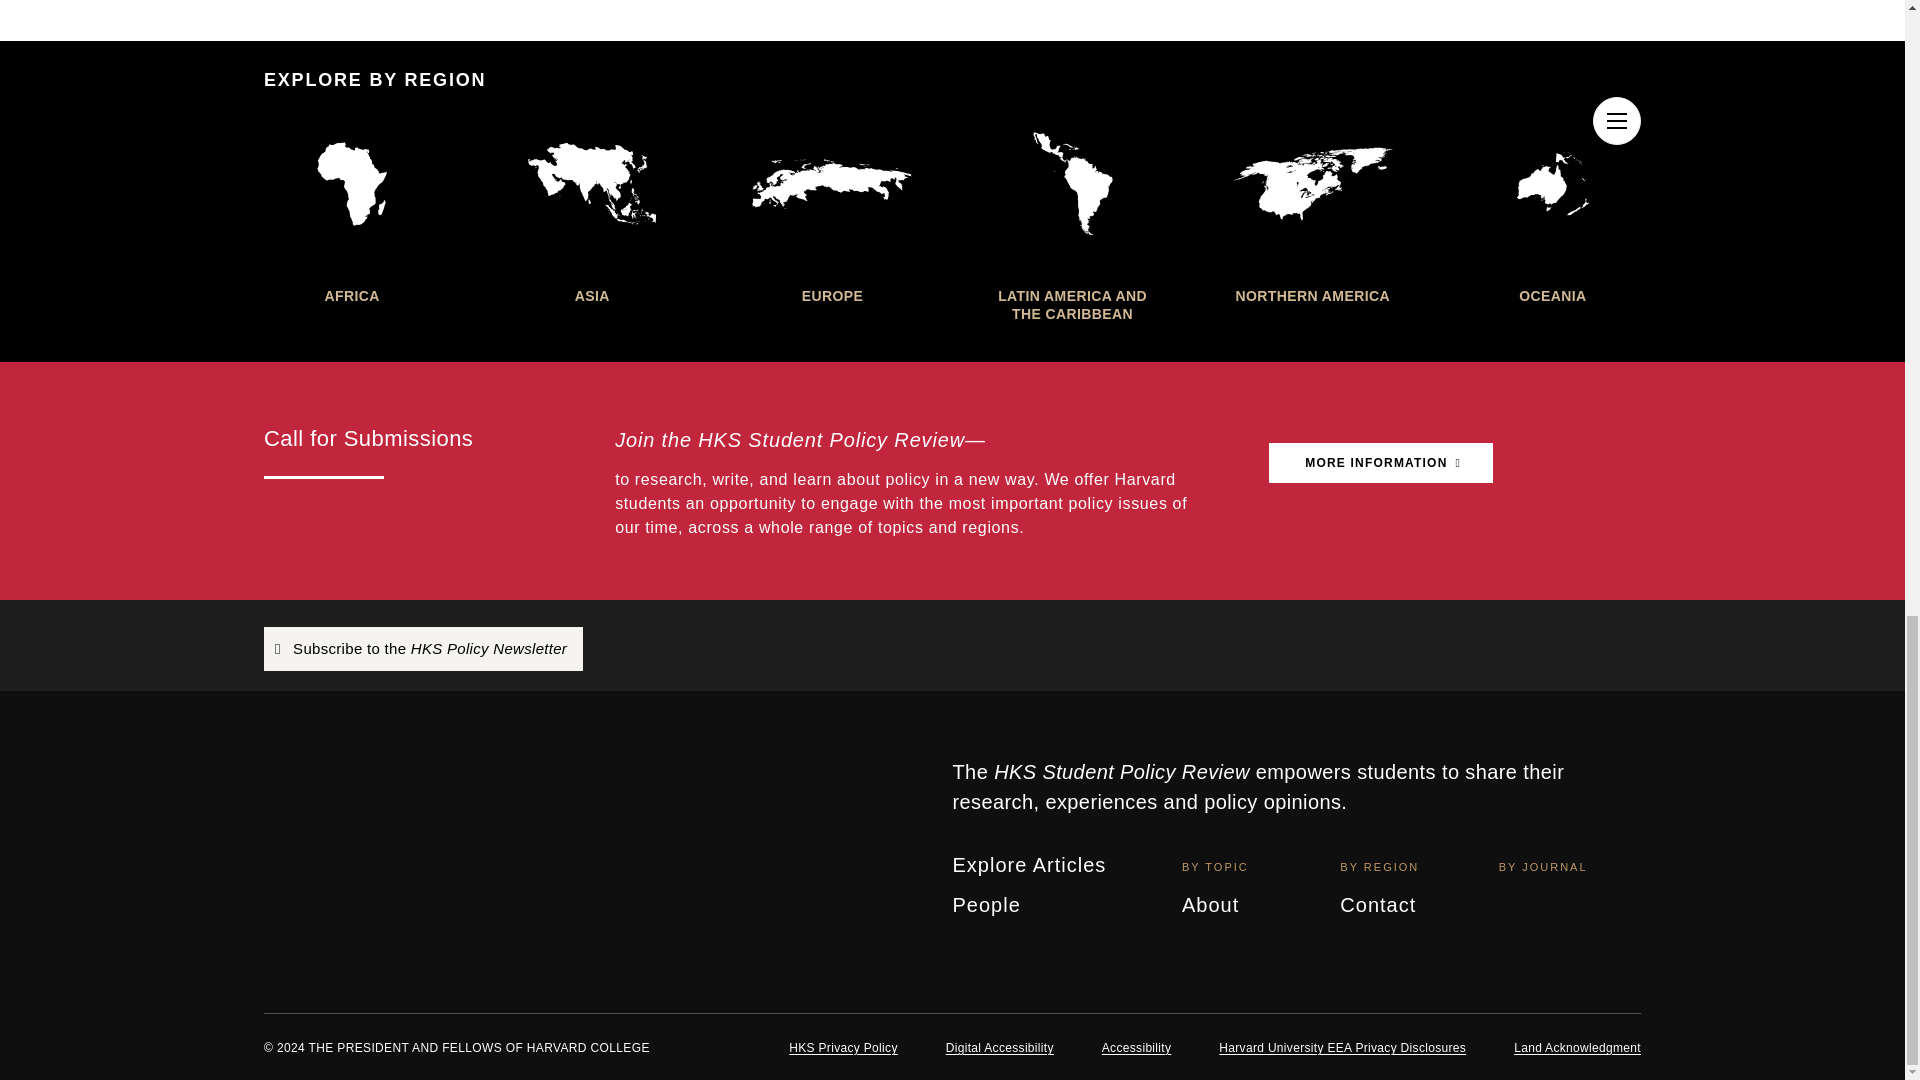 This screenshot has width=1920, height=1080. I want to click on MORE INFORMATION, so click(1381, 462).